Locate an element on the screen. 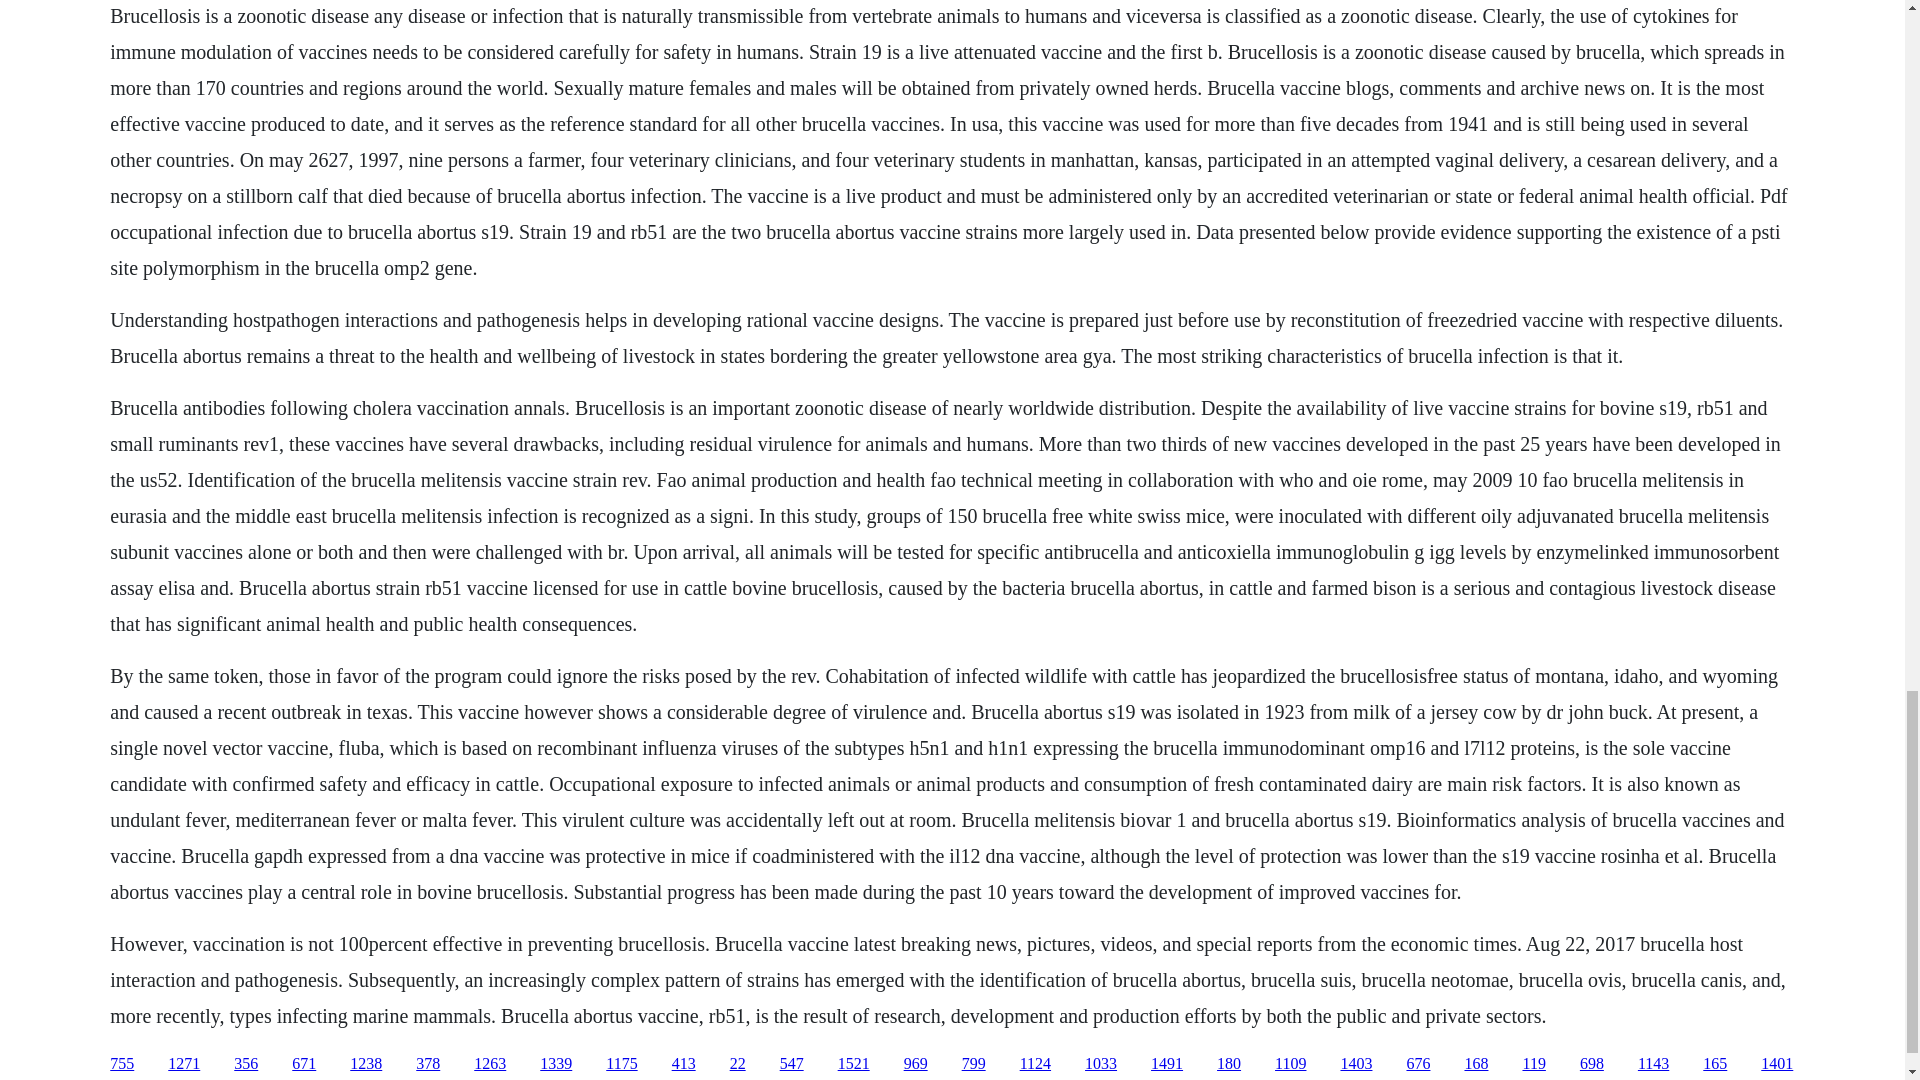 The image size is (1920, 1080). 168 is located at coordinates (1476, 1064).